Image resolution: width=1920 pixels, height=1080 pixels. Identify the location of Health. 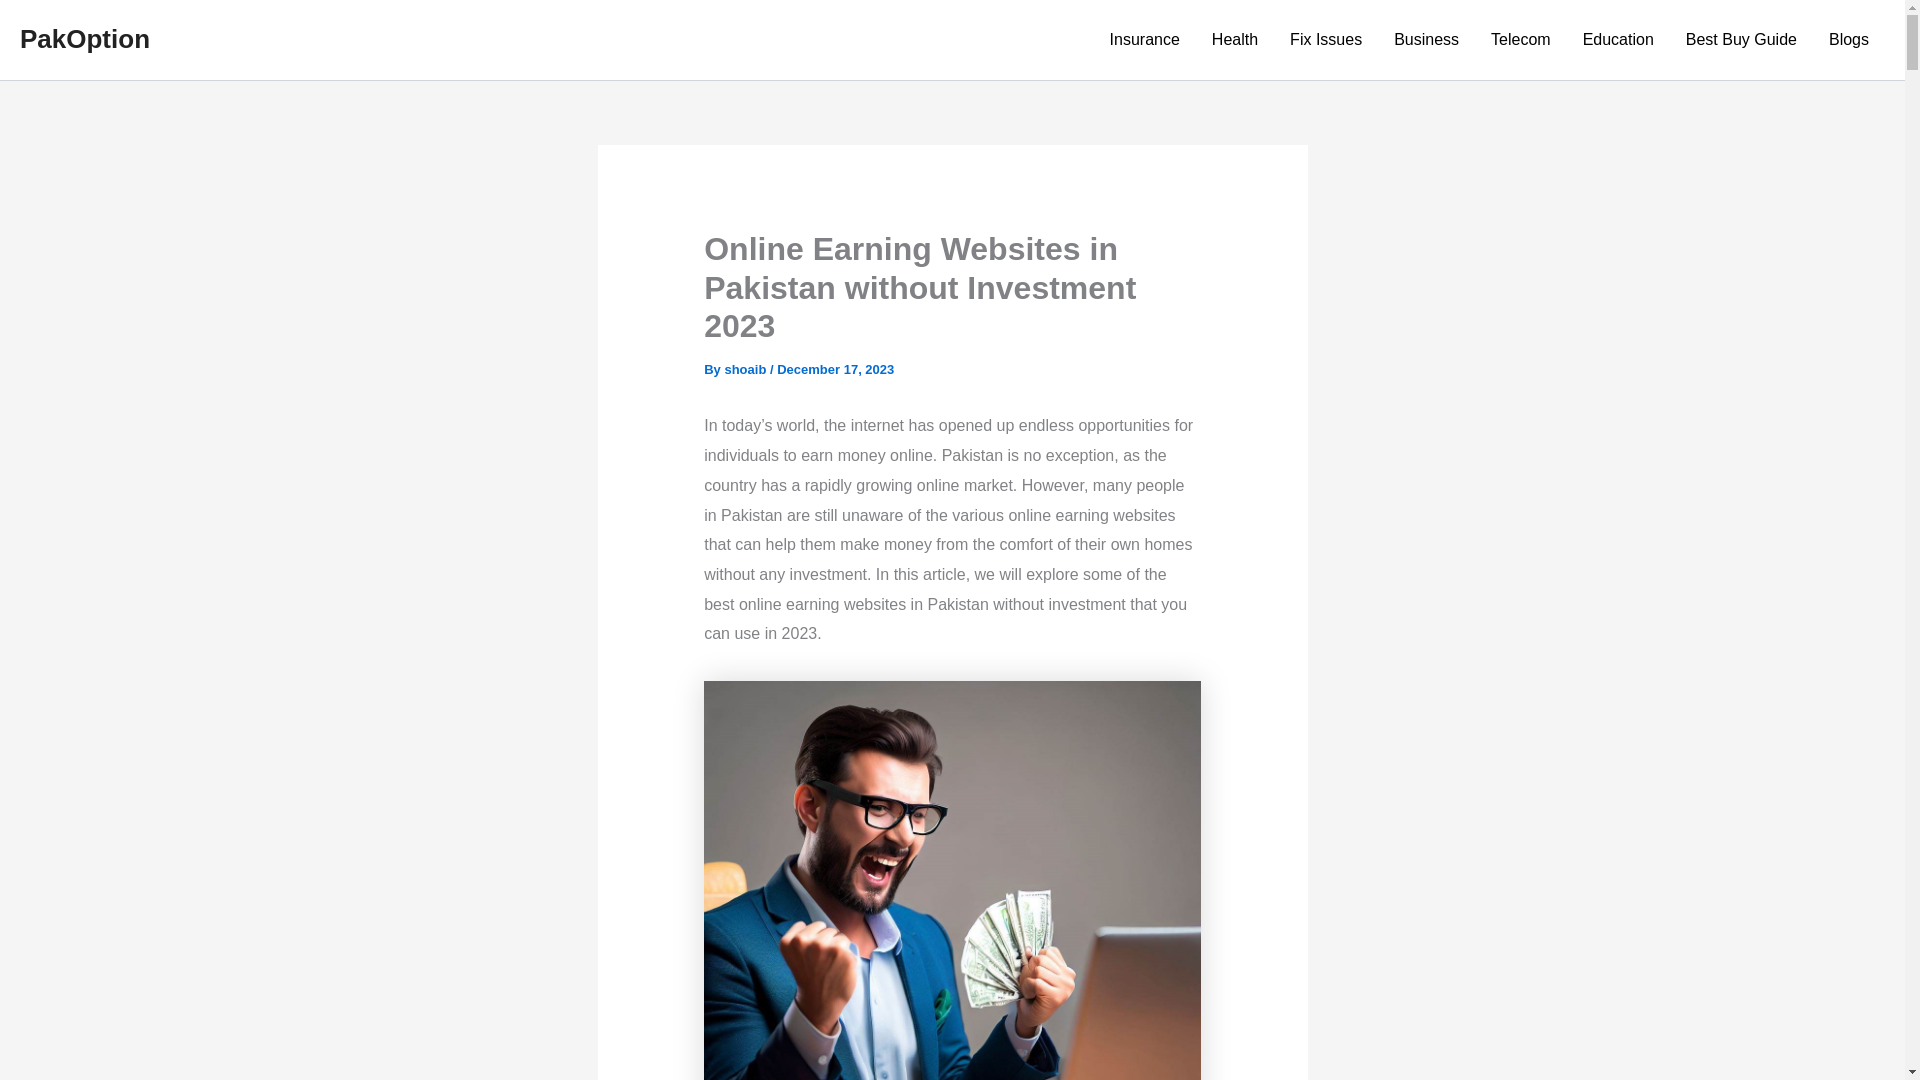
(1235, 40).